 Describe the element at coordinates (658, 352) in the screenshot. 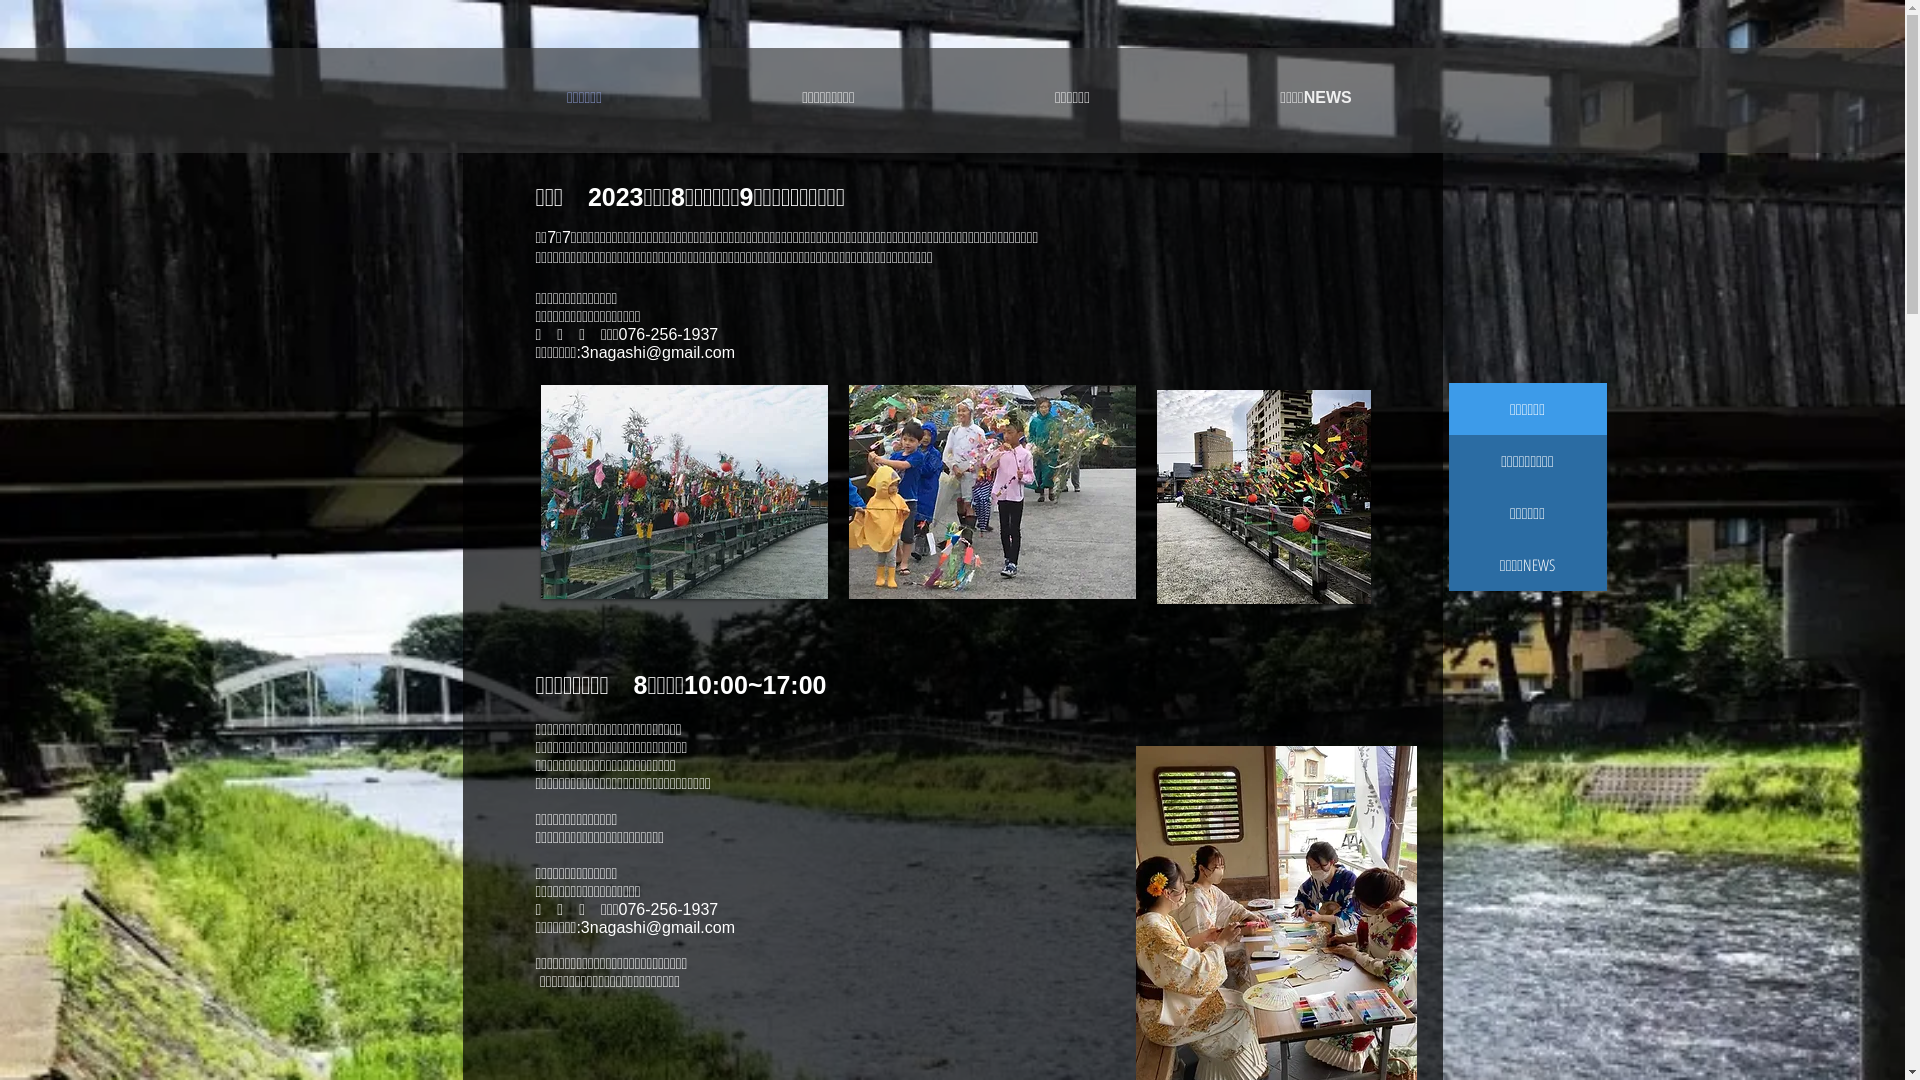

I see `3nagashi@gmail.com` at that location.